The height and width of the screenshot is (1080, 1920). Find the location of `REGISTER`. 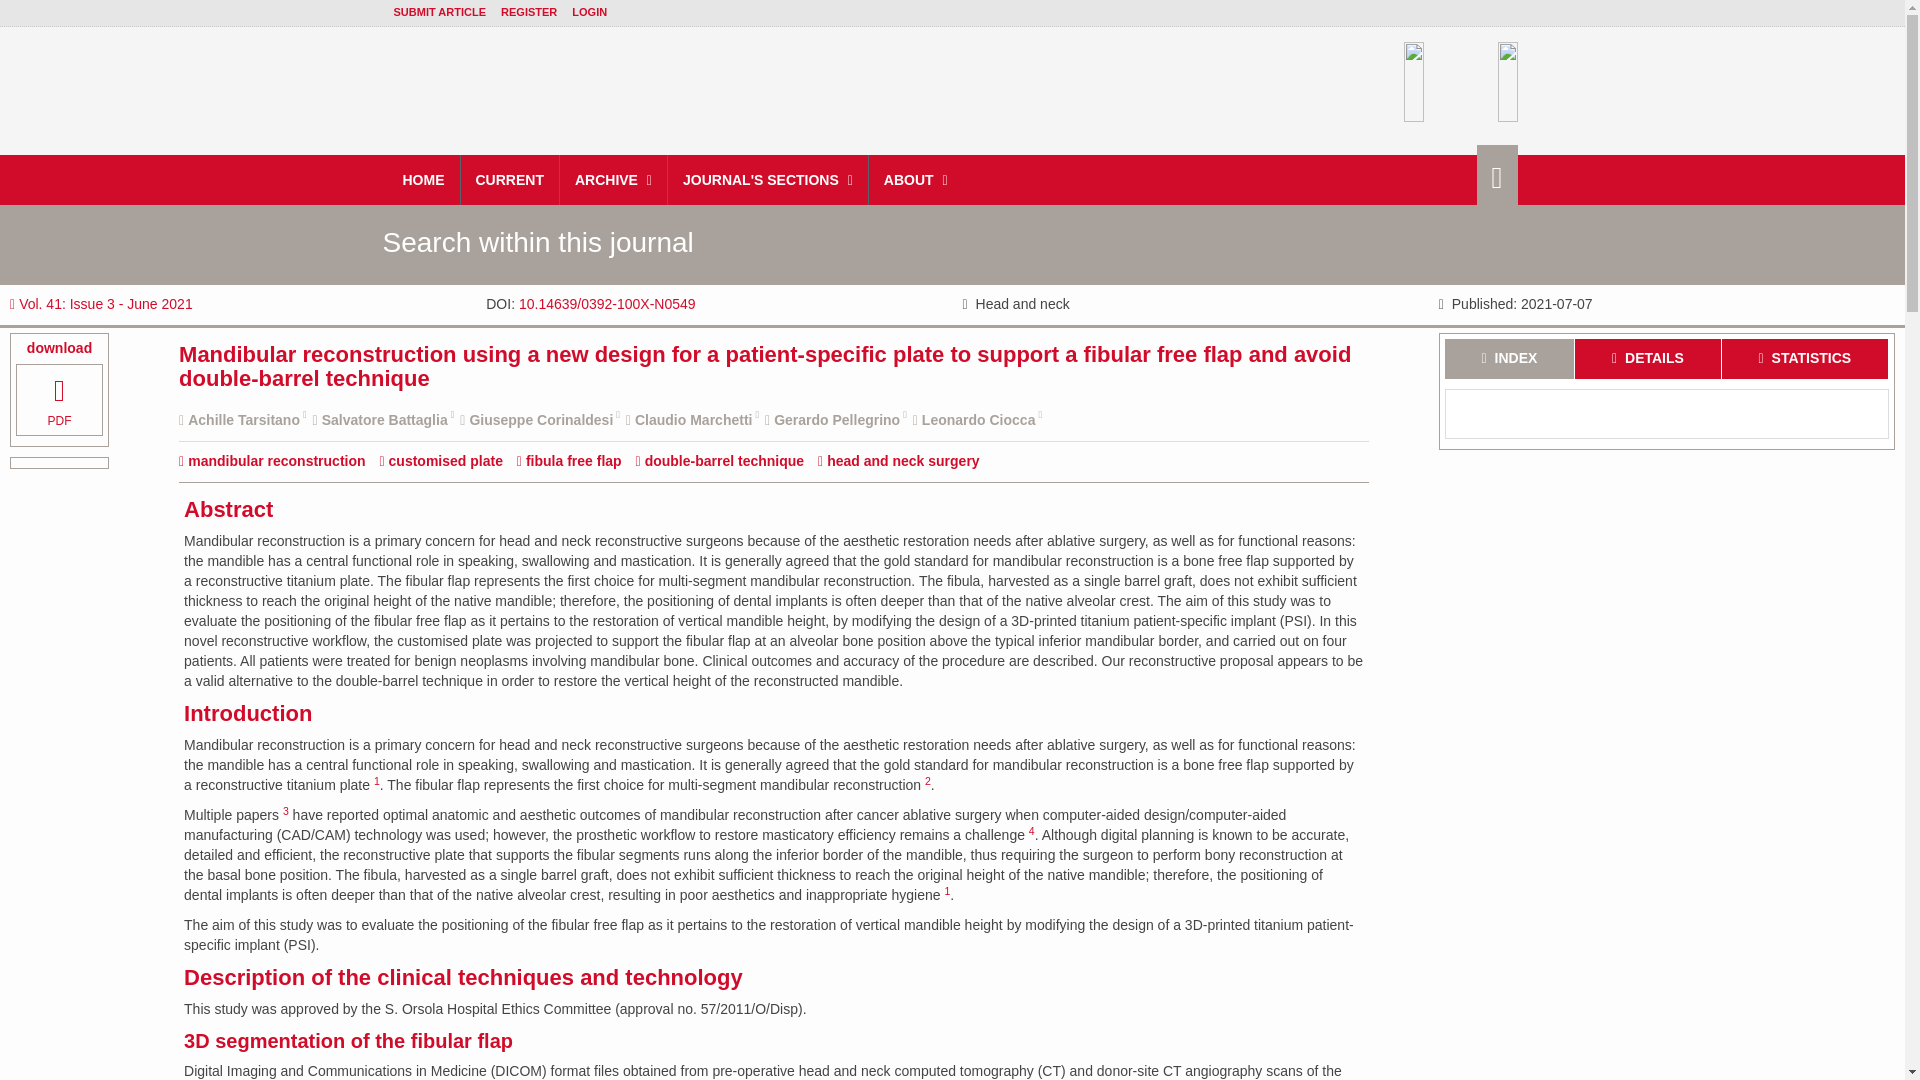

REGISTER is located at coordinates (528, 12).